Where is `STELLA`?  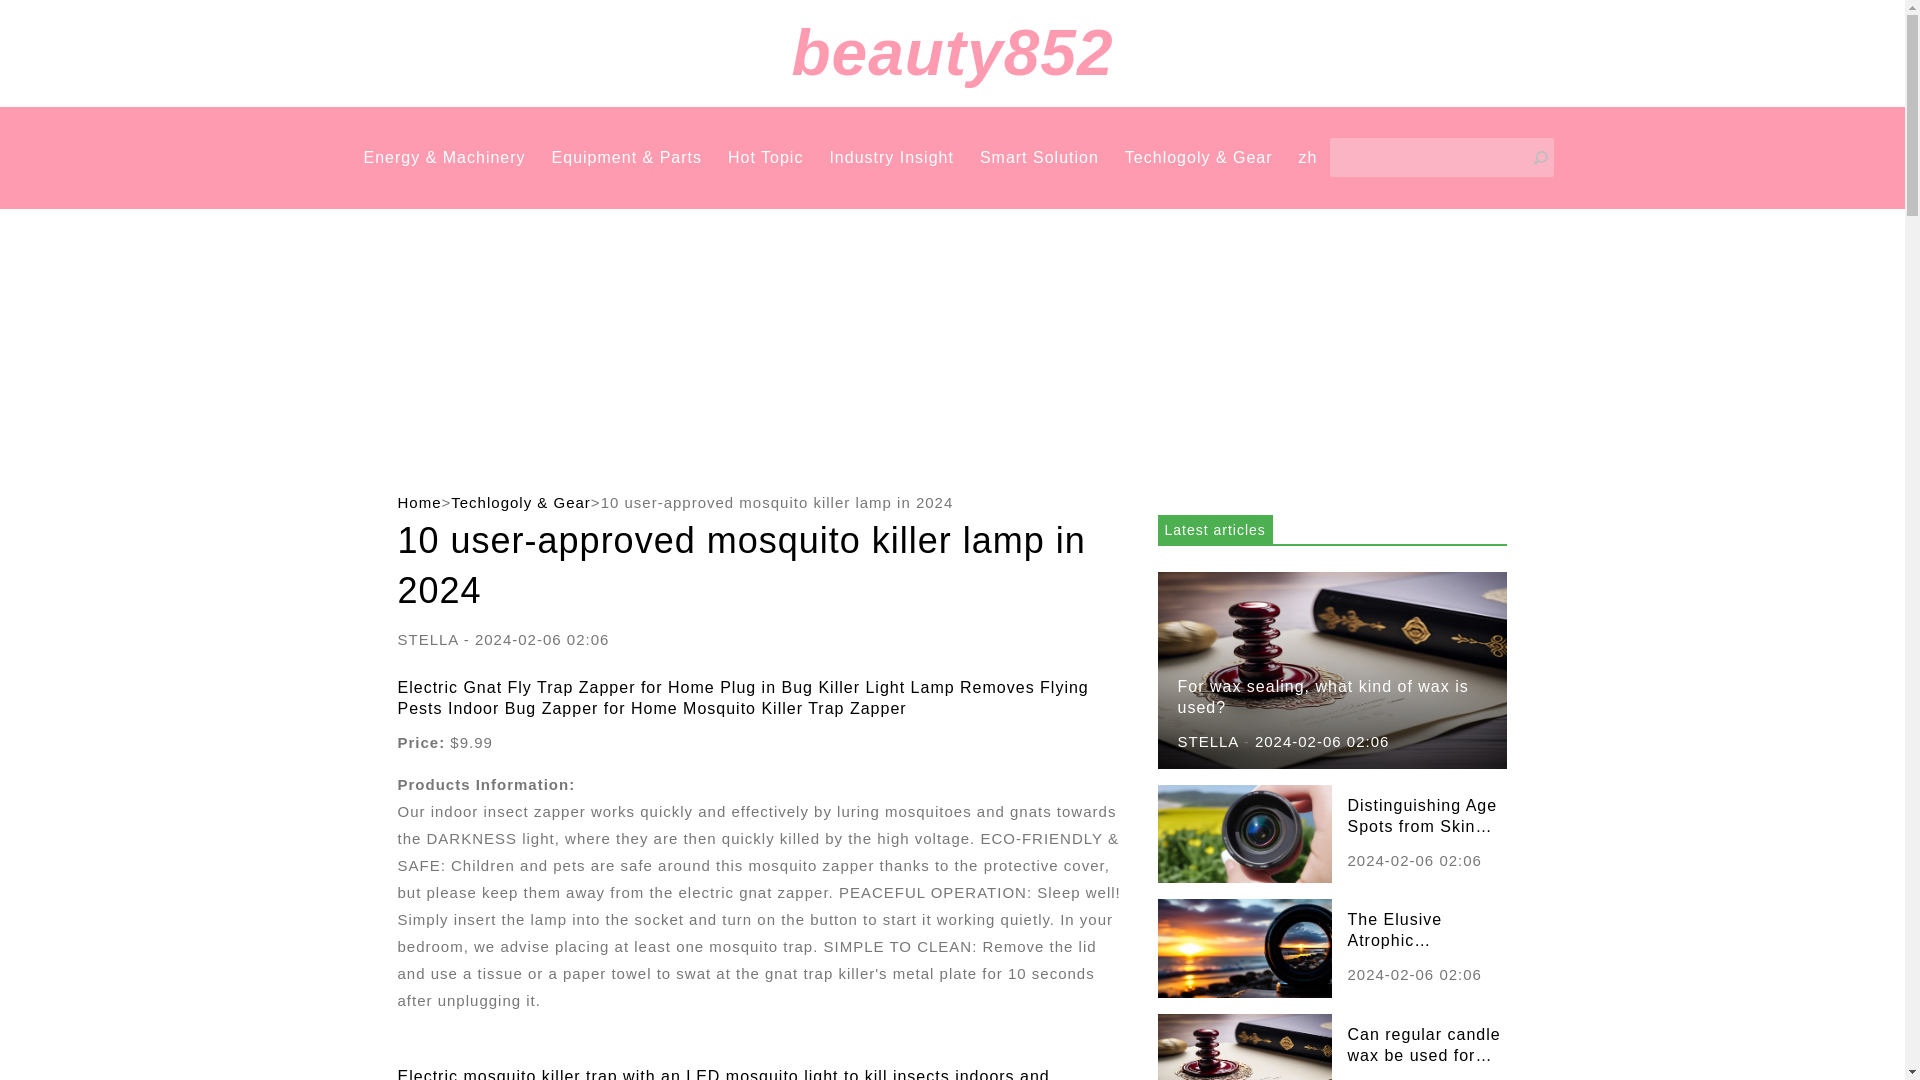 STELLA is located at coordinates (428, 639).